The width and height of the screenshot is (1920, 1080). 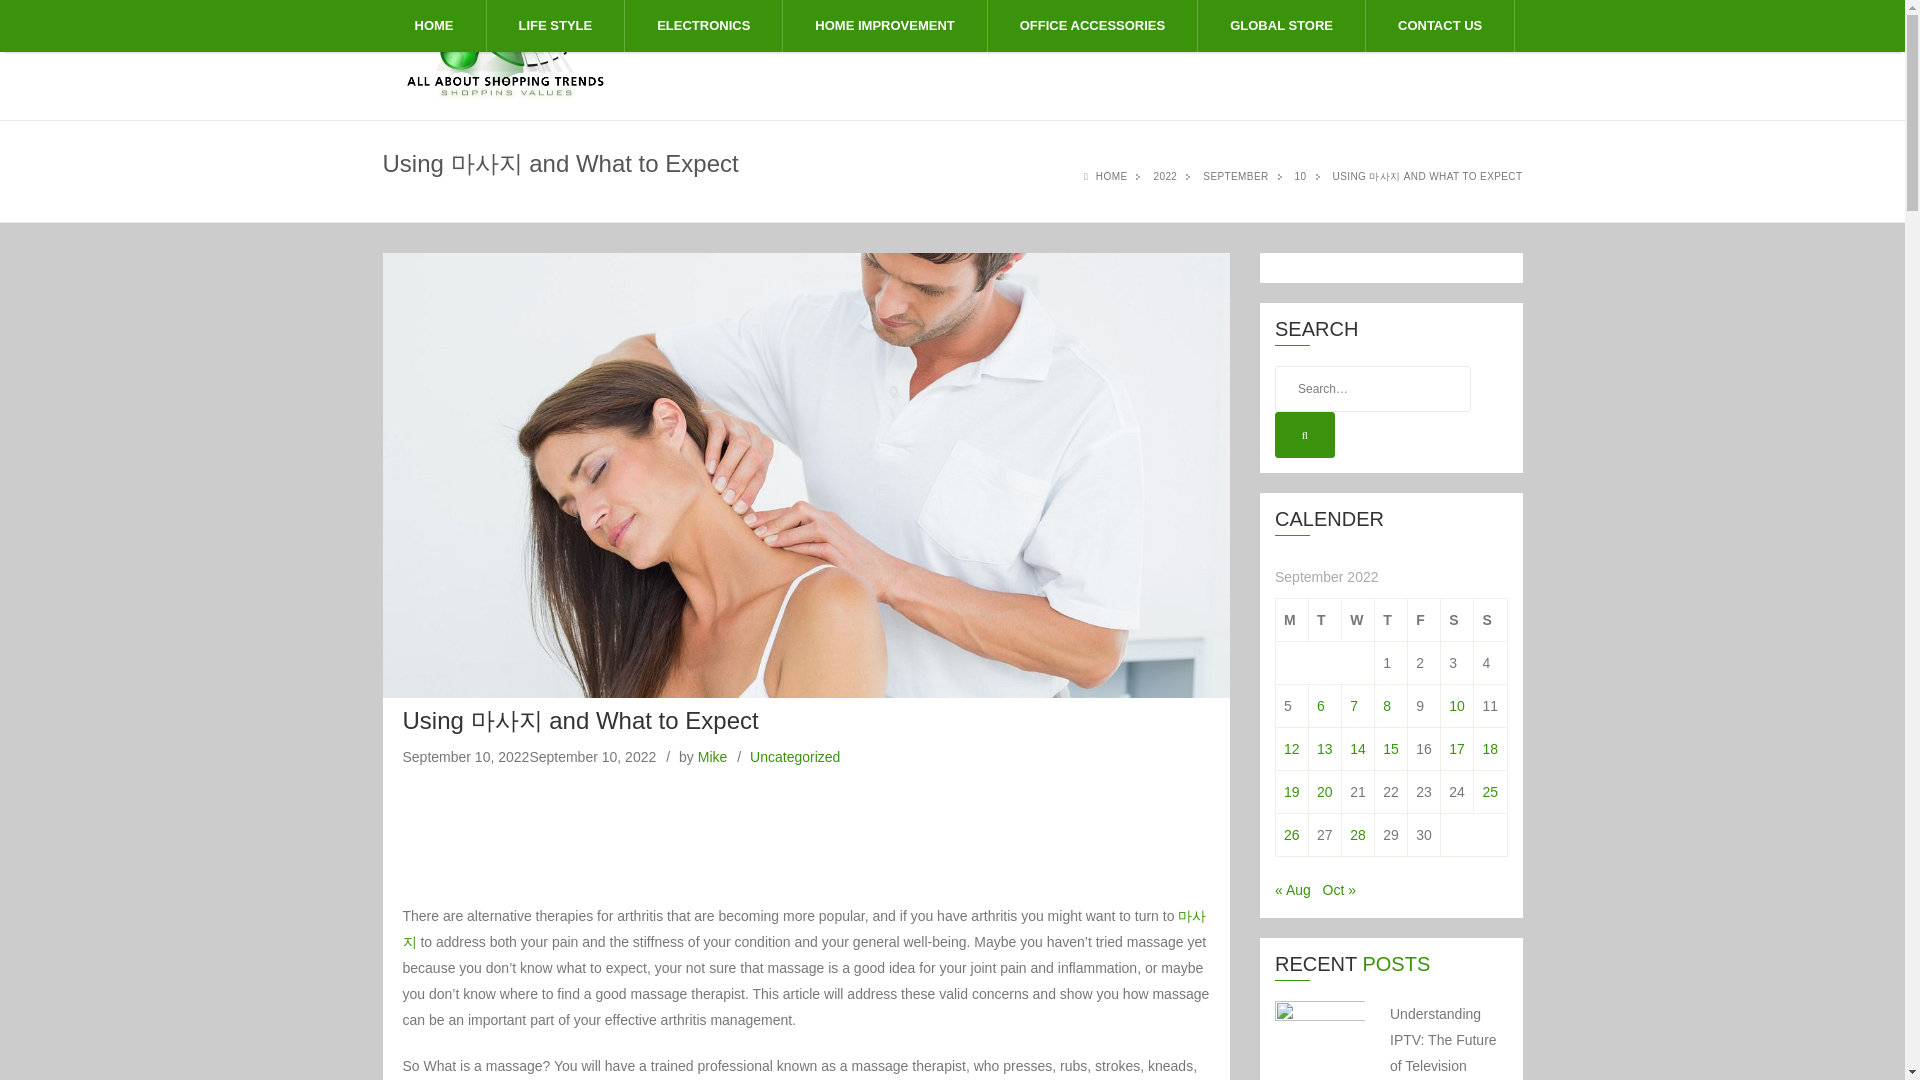 What do you see at coordinates (434, 26) in the screenshot?
I see `HOME` at bounding box center [434, 26].